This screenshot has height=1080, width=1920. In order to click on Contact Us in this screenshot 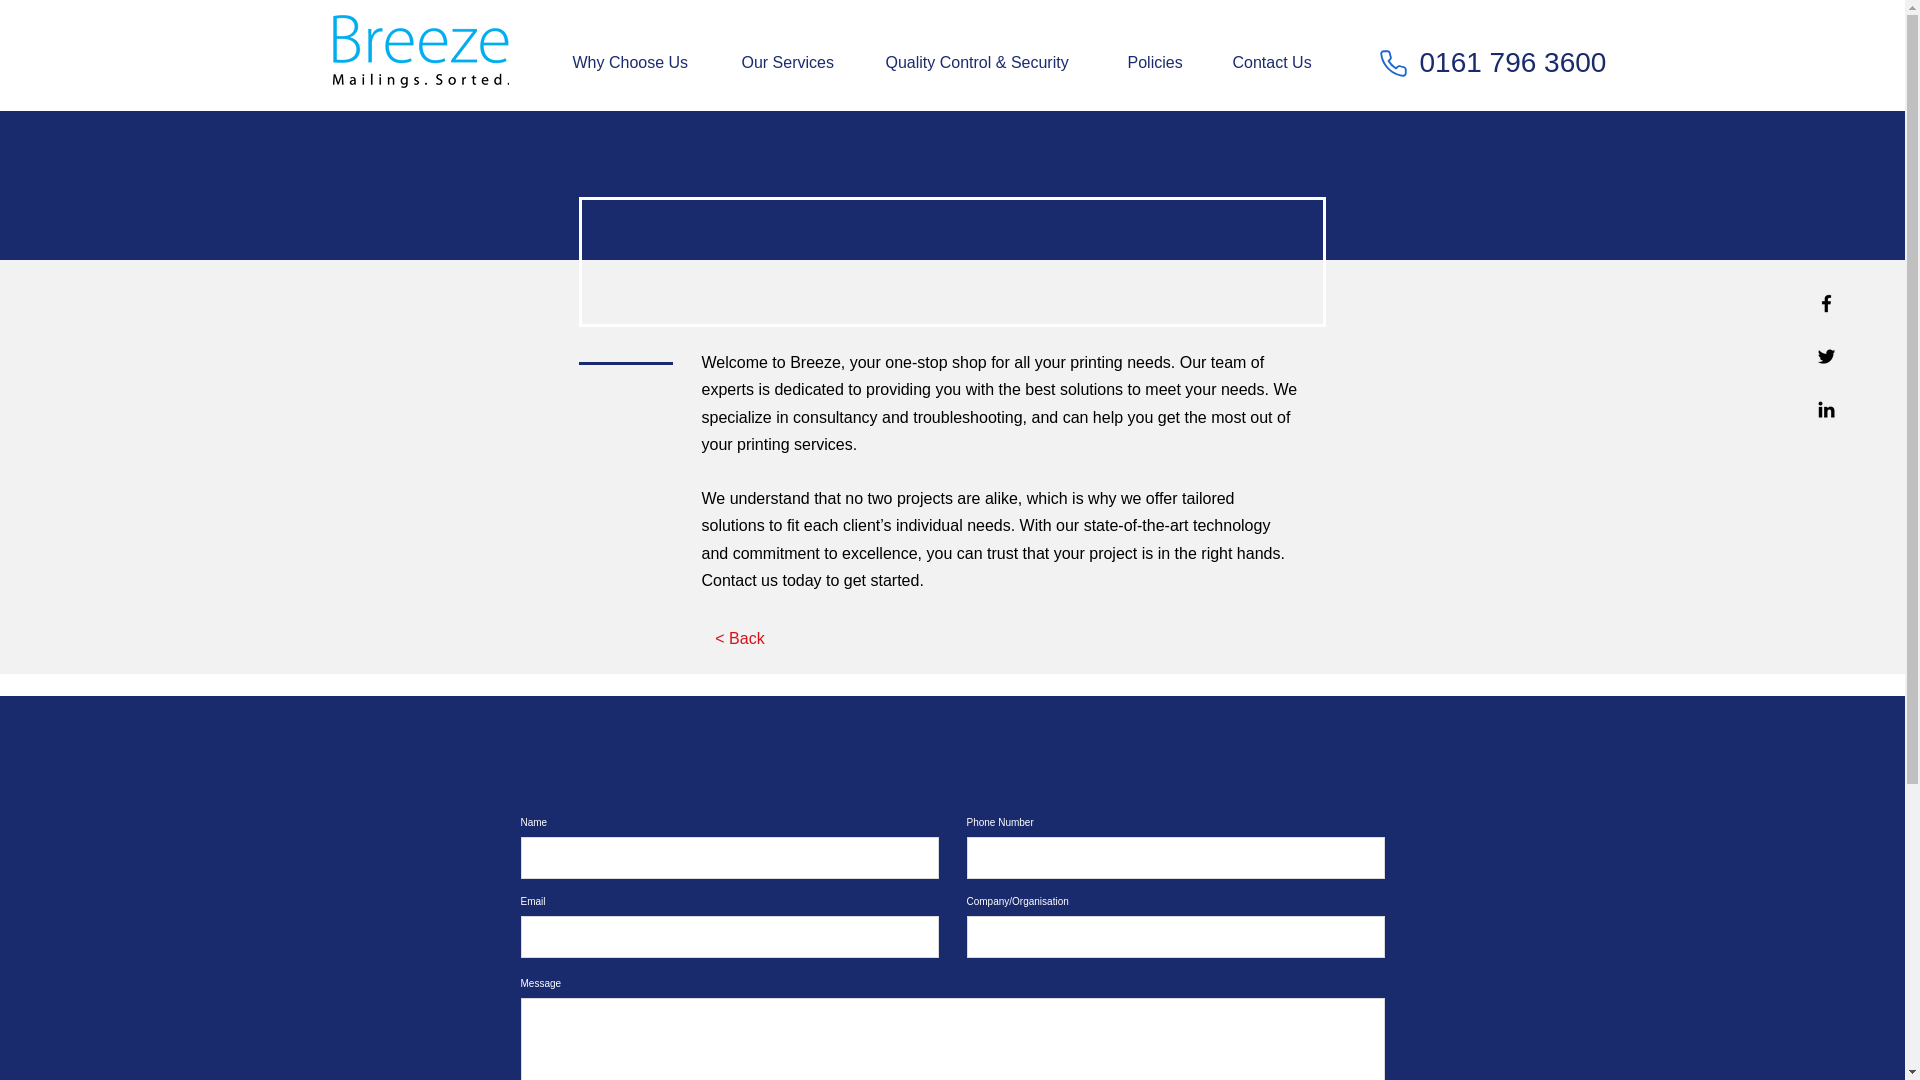, I will do `click(1282, 62)`.